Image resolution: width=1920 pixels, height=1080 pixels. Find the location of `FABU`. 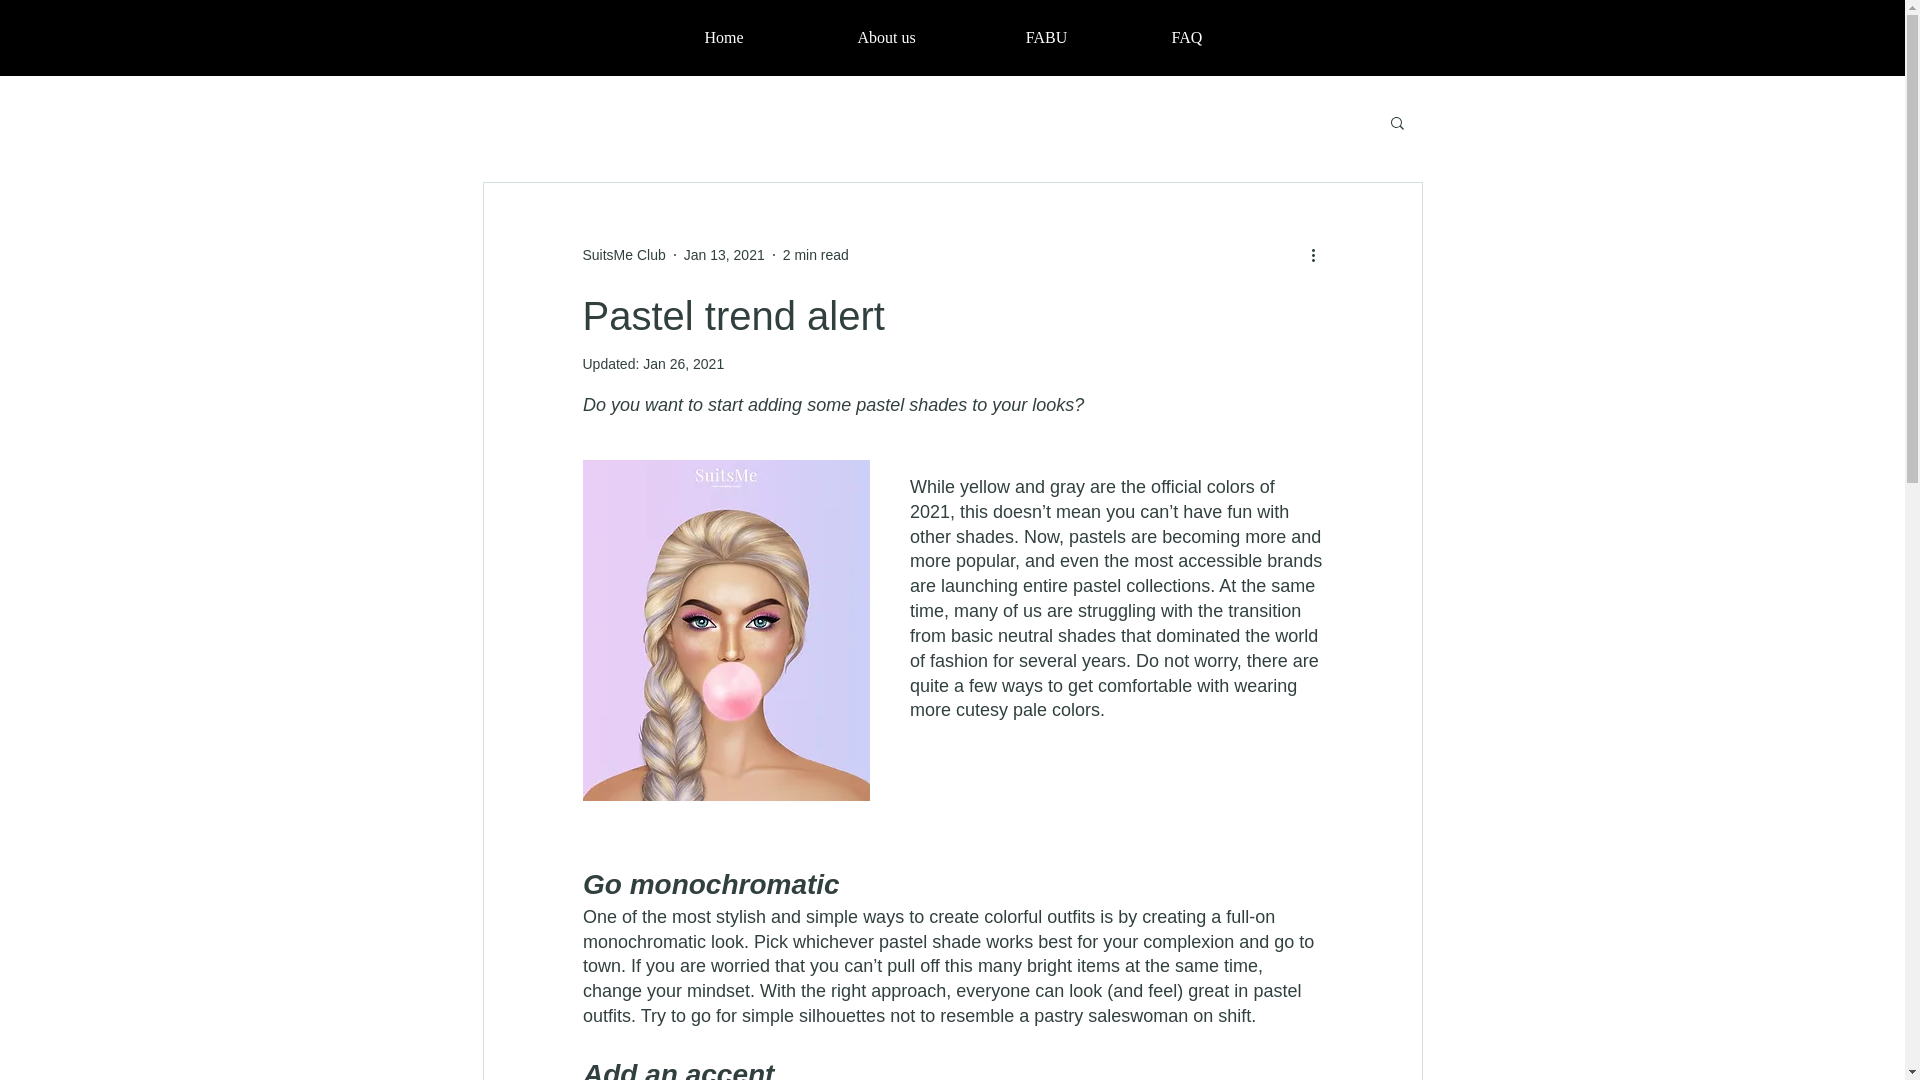

FABU is located at coordinates (1046, 37).